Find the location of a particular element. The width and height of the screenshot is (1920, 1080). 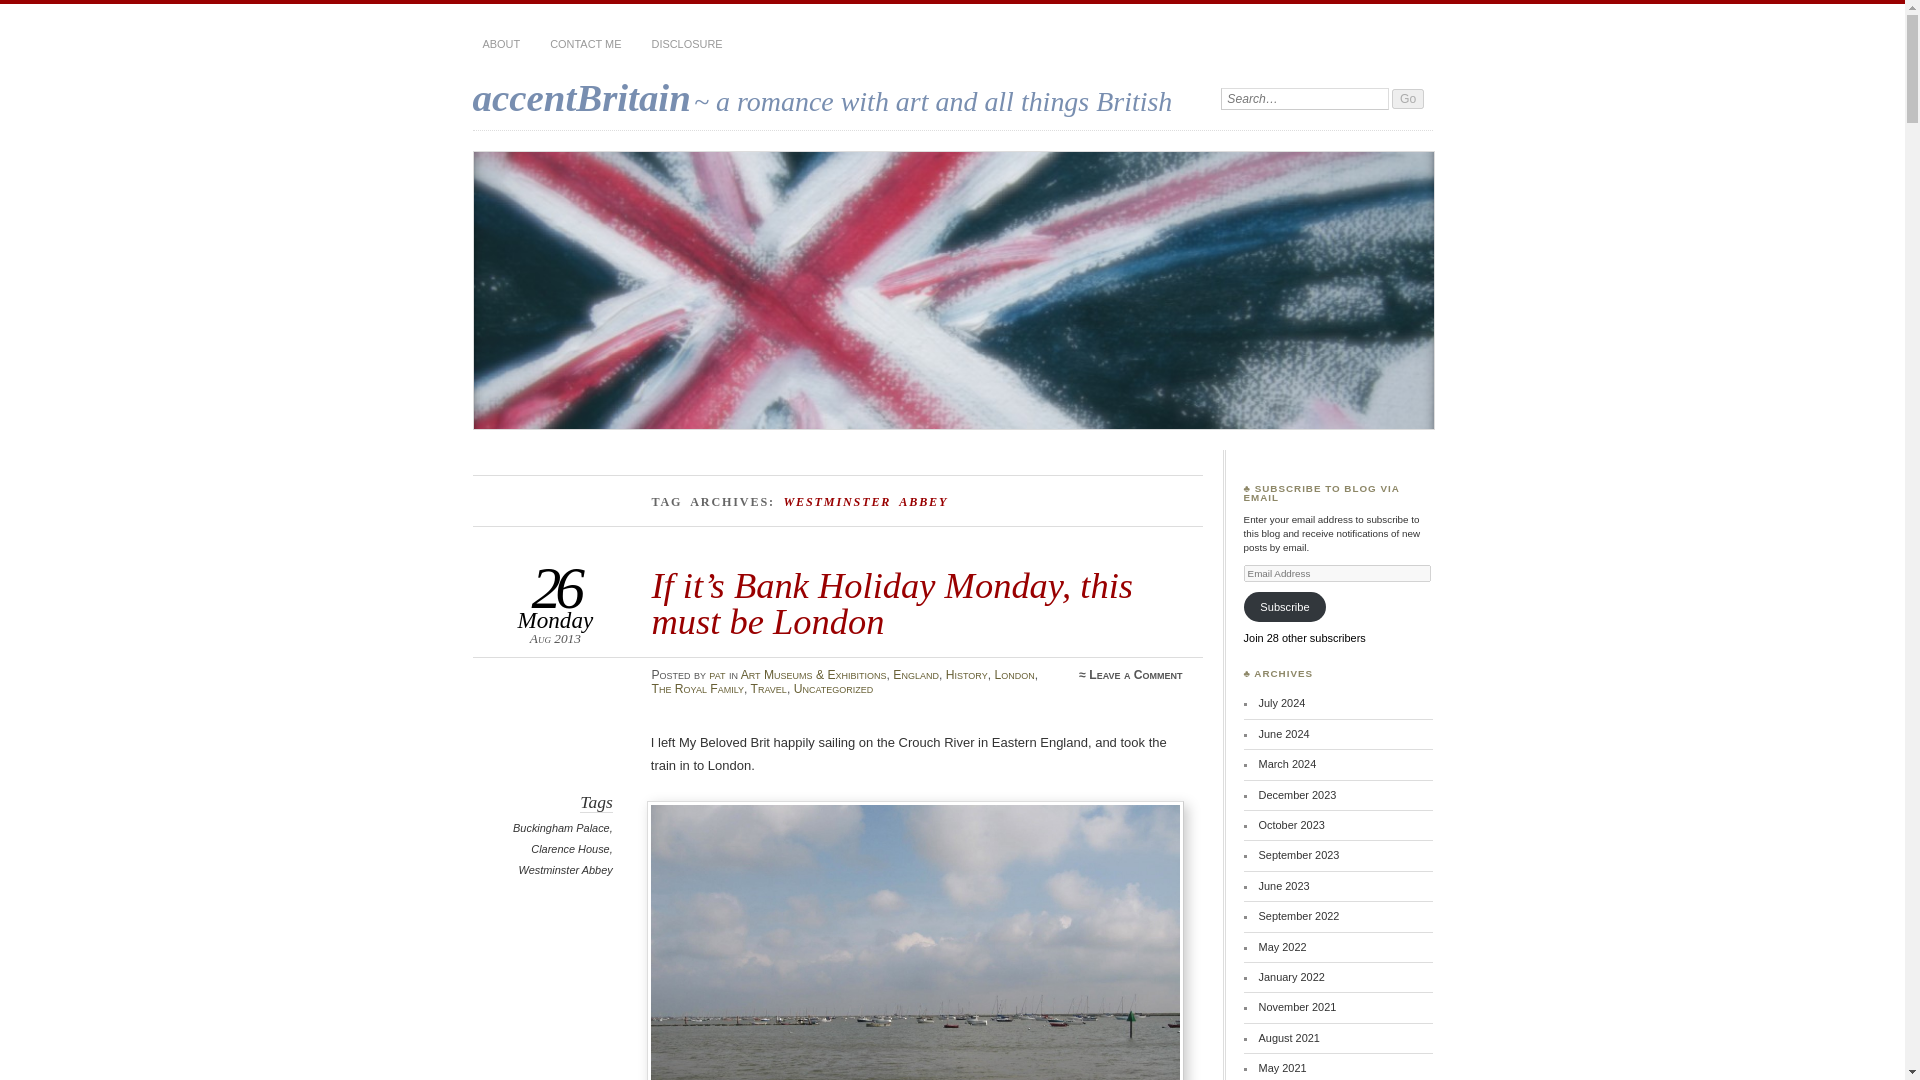

The Royal Family is located at coordinates (697, 688).